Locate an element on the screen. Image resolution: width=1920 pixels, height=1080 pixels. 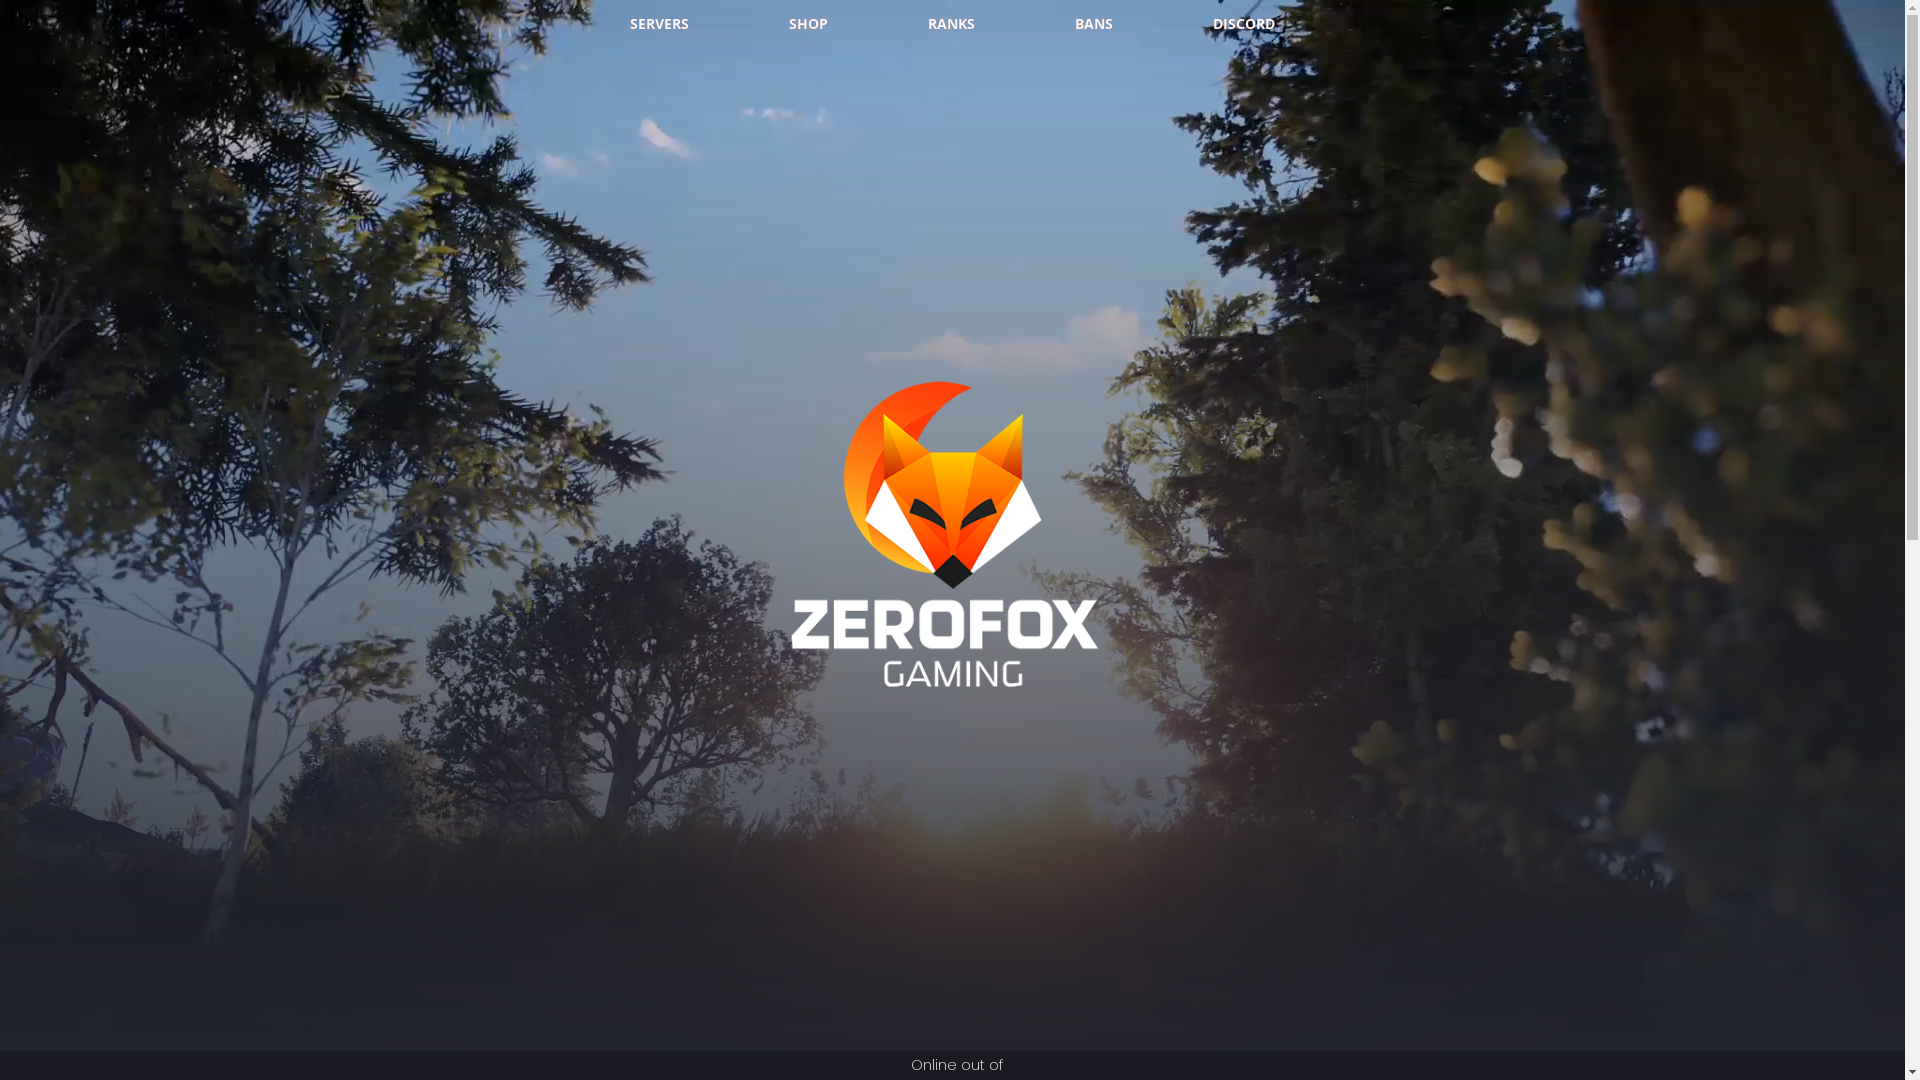
BANS is located at coordinates (1094, 24).